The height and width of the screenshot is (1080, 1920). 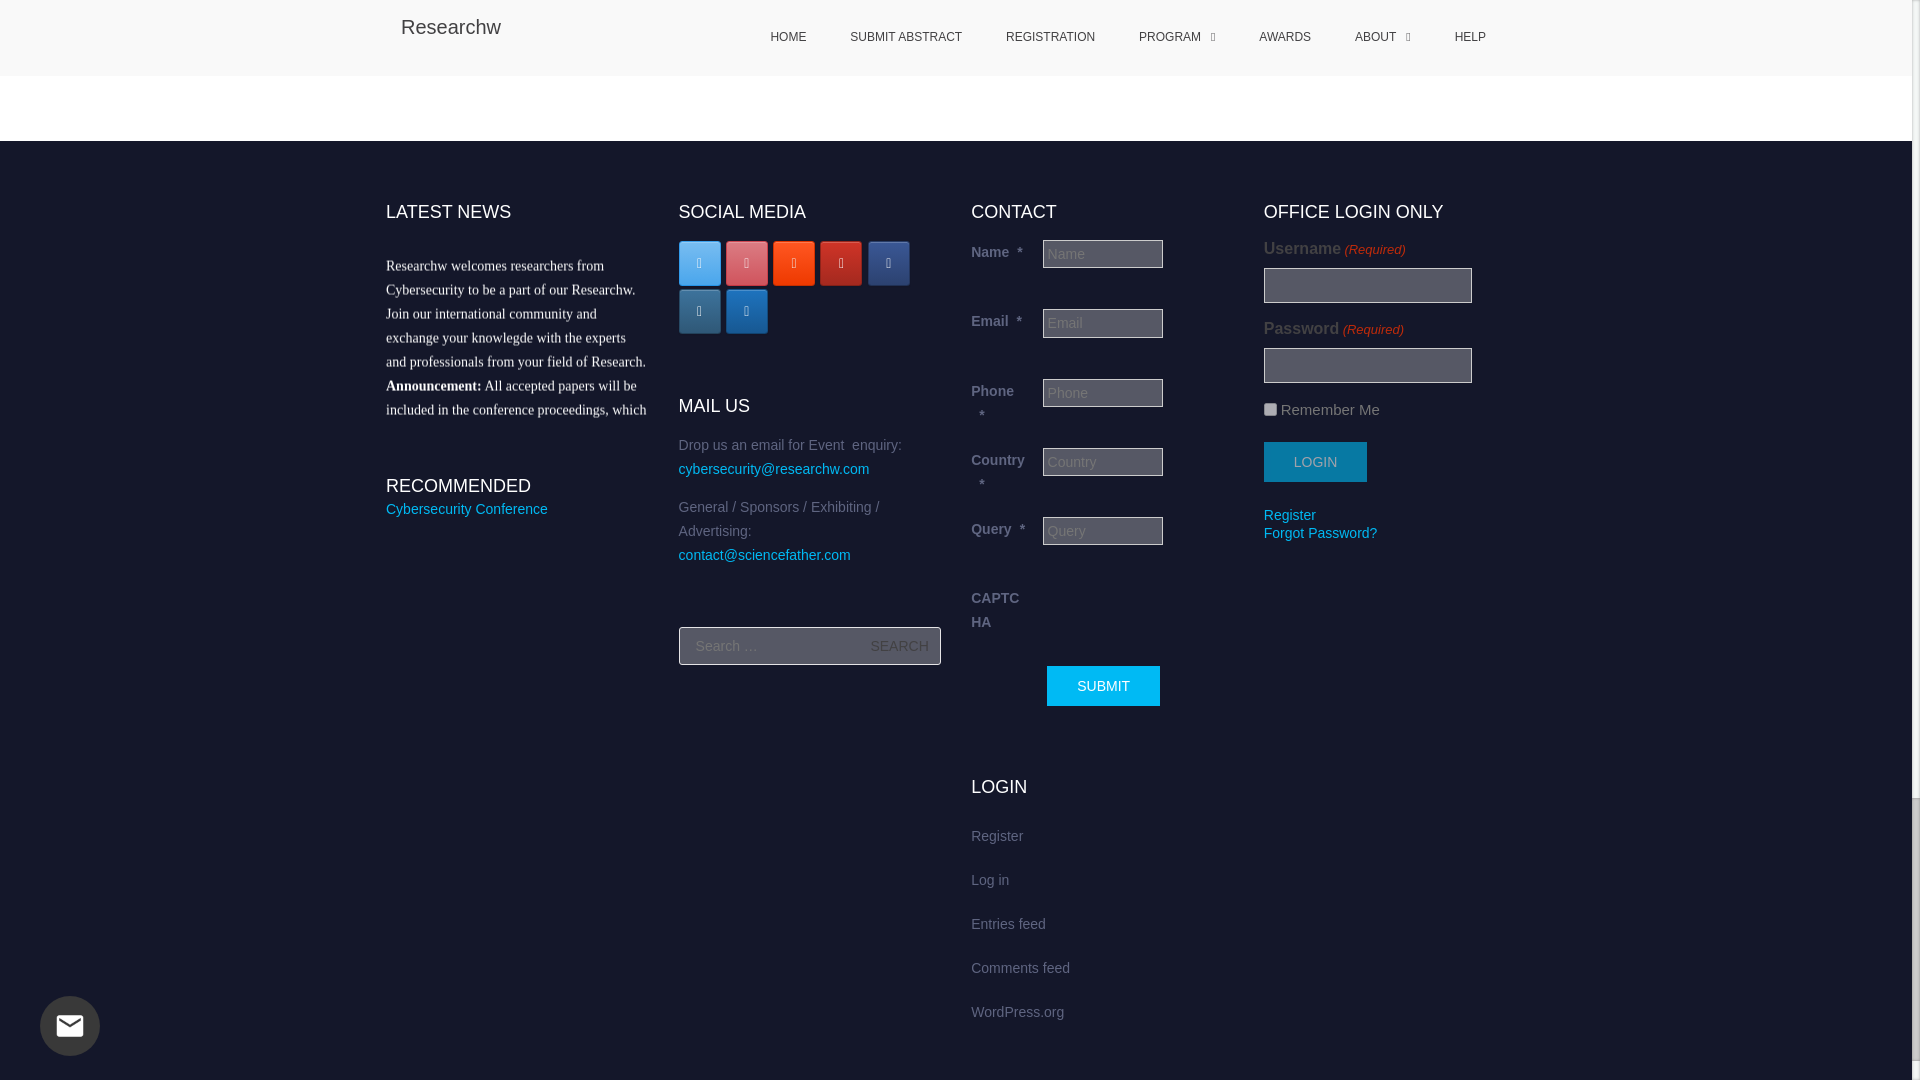 What do you see at coordinates (1102, 686) in the screenshot?
I see `Submit` at bounding box center [1102, 686].